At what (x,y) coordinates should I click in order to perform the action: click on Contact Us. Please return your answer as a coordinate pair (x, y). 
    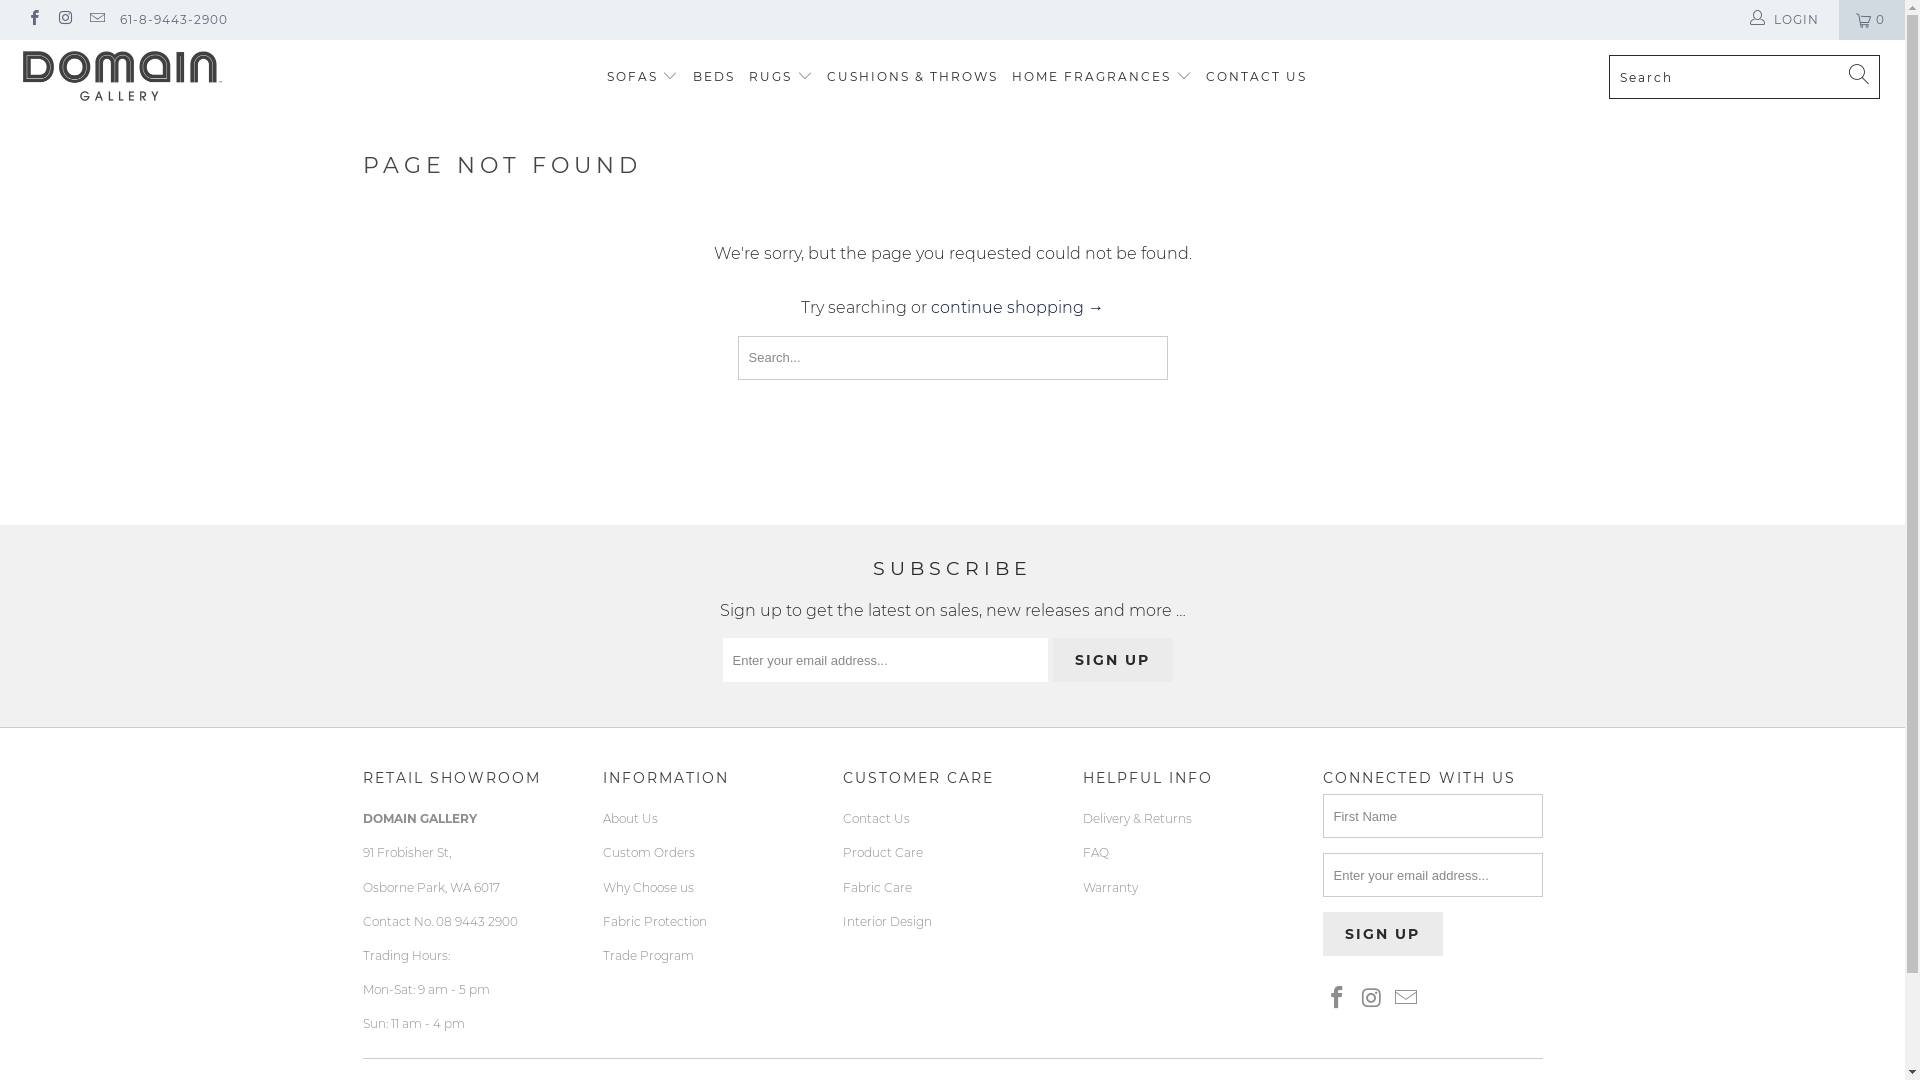
    Looking at the image, I should click on (876, 818).